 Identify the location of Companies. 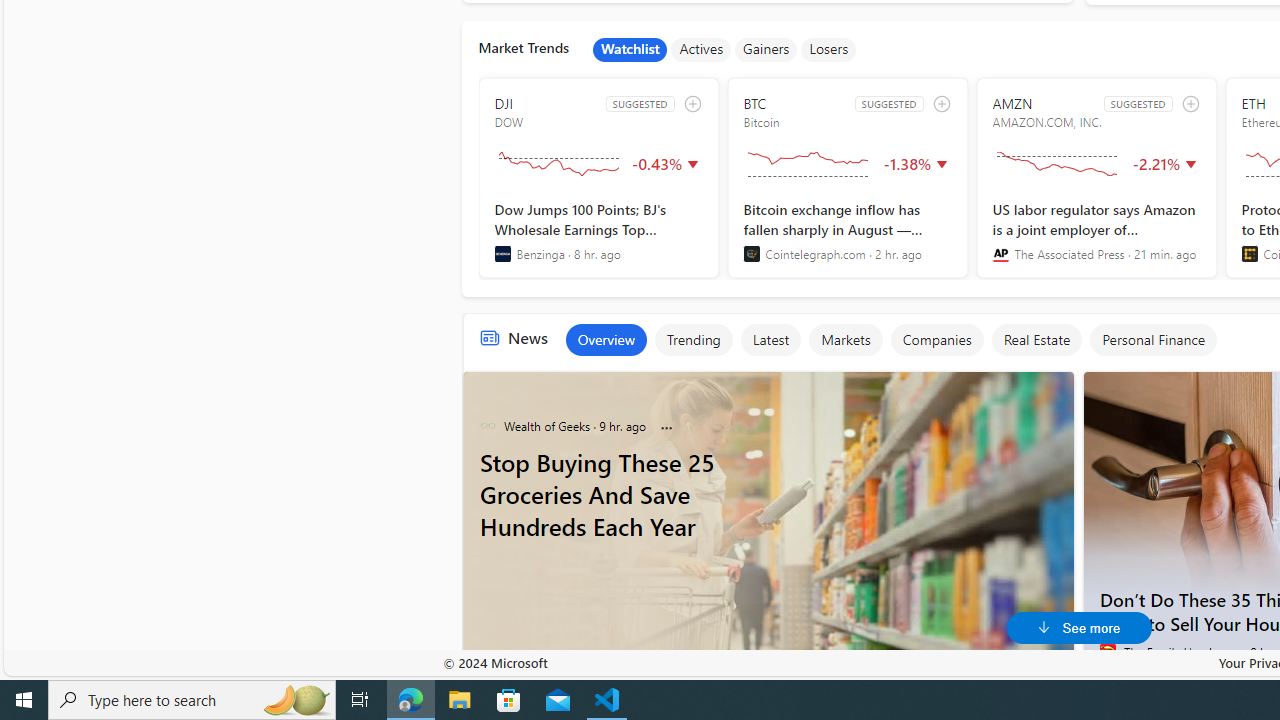
(936, 340).